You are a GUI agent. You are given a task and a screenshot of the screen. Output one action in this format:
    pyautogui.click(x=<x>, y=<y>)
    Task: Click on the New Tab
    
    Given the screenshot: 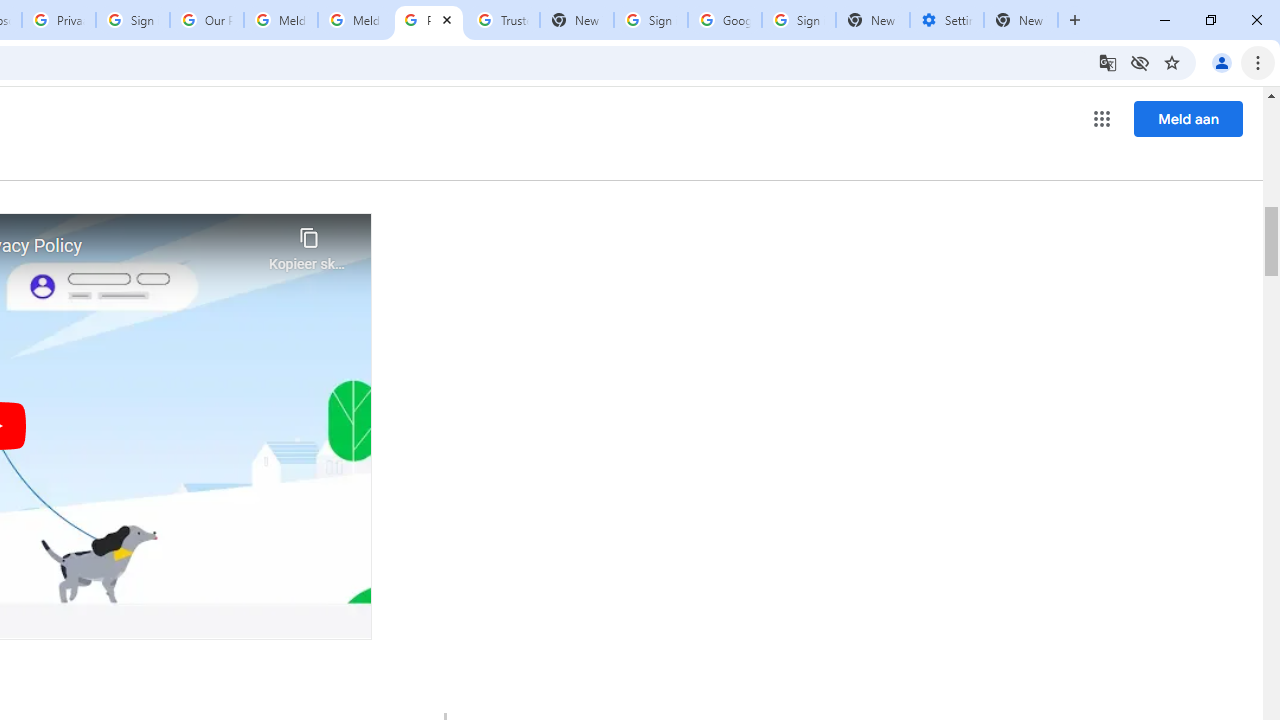 What is the action you would take?
    pyautogui.click(x=1021, y=20)
    